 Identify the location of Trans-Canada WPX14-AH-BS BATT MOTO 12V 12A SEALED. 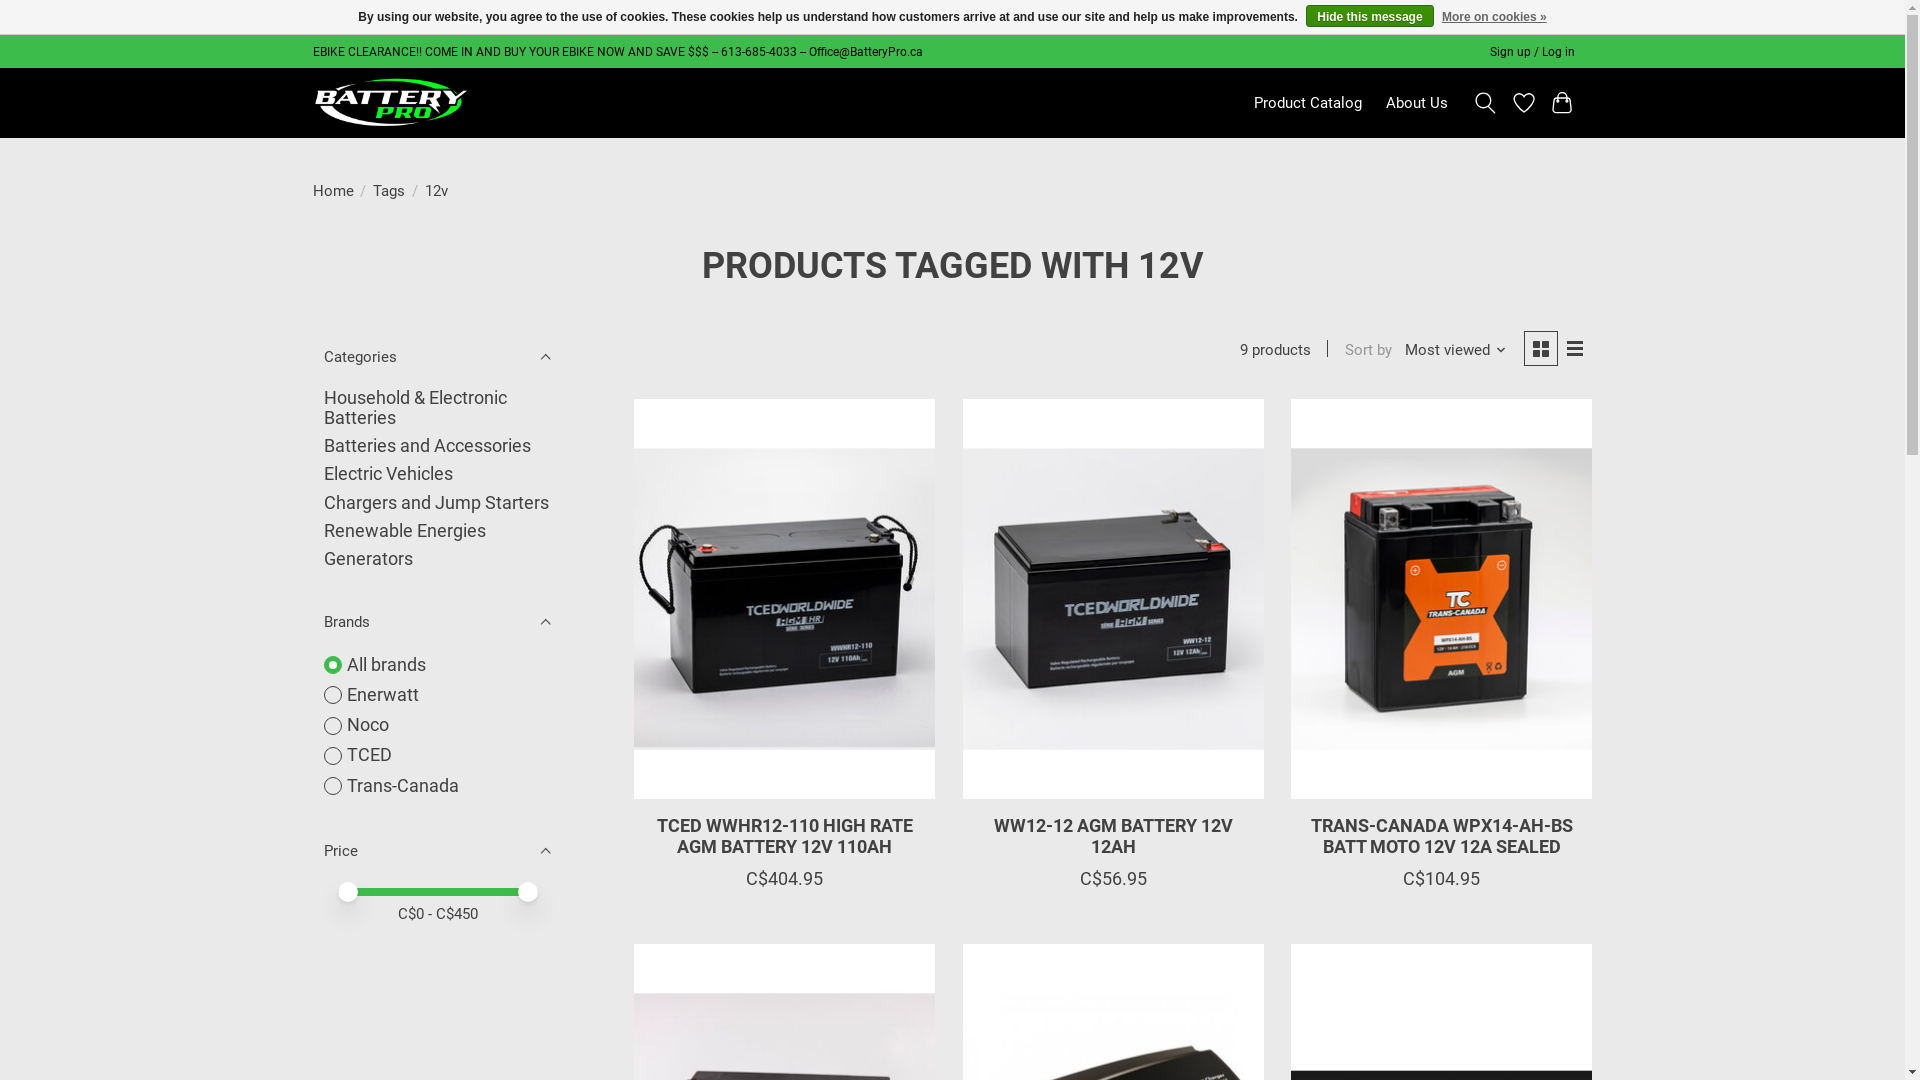
(1442, 599).